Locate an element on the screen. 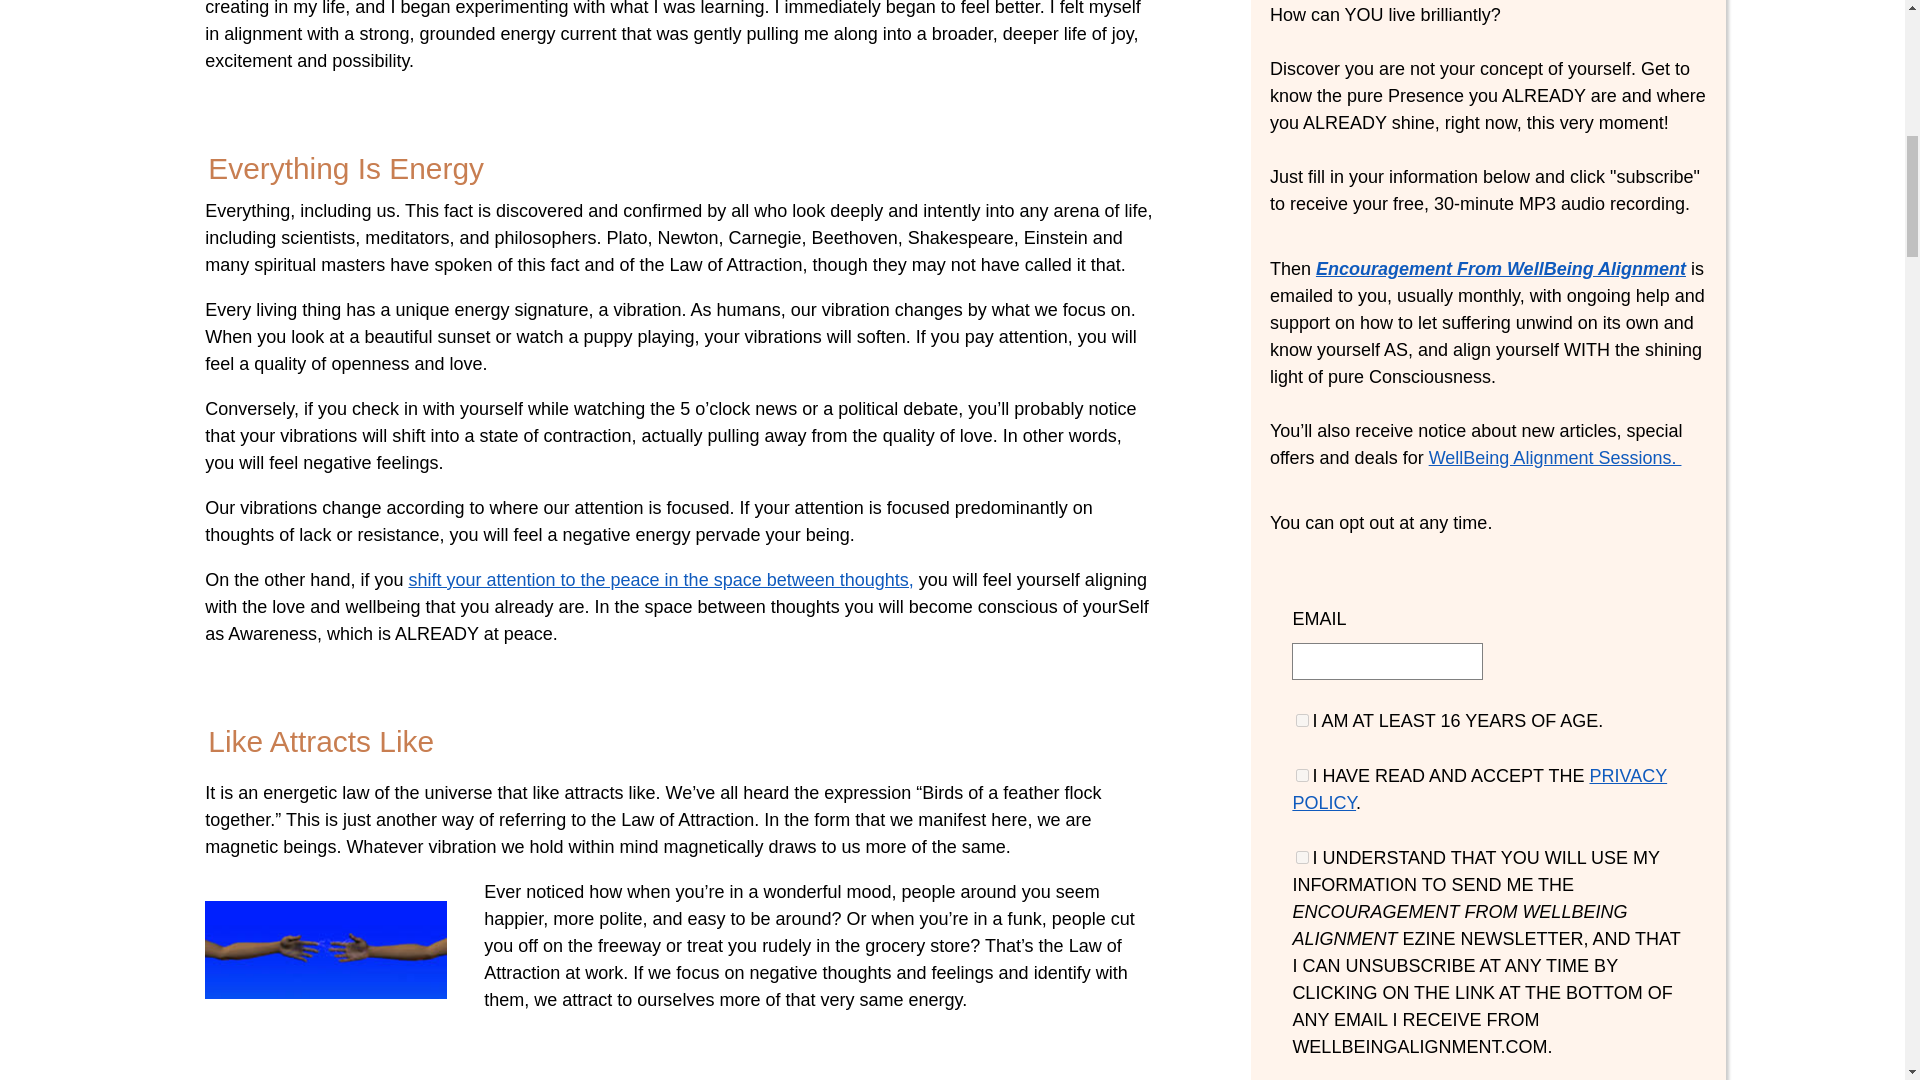  on is located at coordinates (1302, 858).